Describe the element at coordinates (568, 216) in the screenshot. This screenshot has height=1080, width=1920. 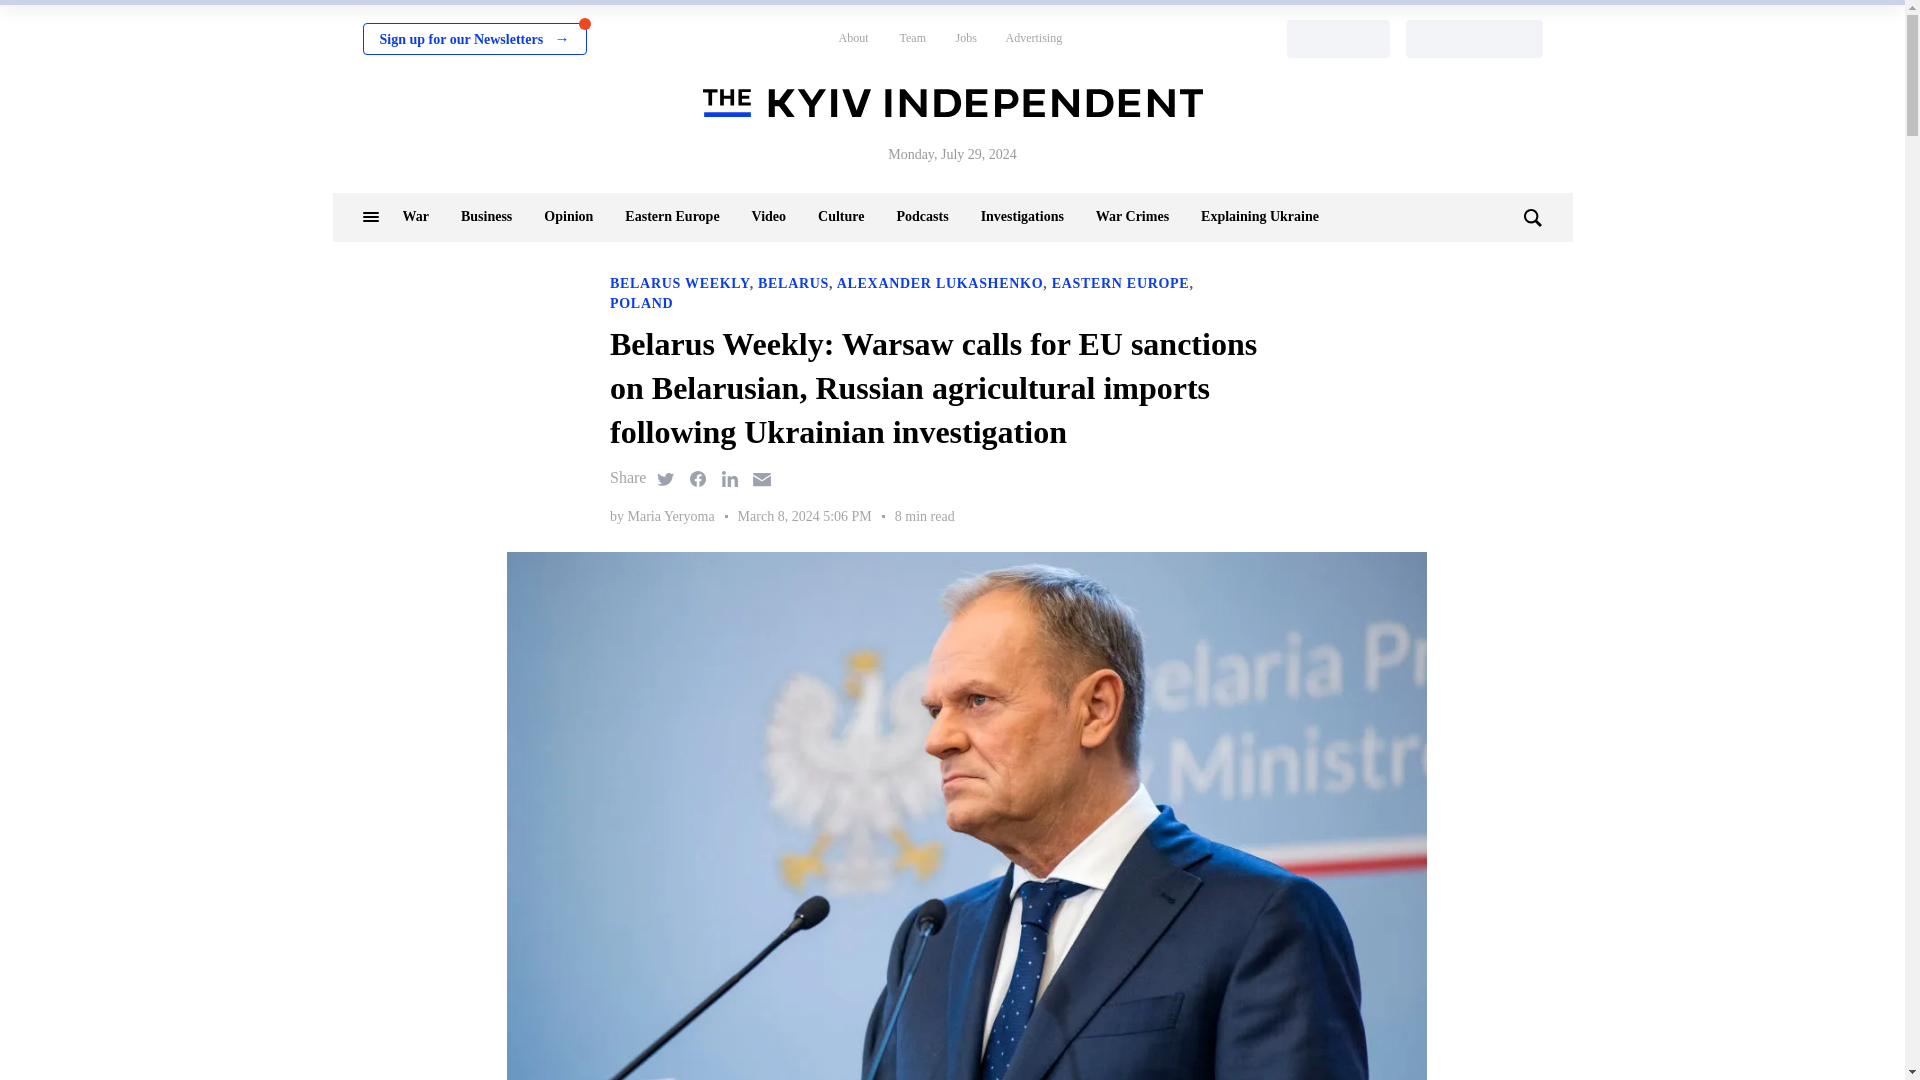
I see `Opinion` at that location.